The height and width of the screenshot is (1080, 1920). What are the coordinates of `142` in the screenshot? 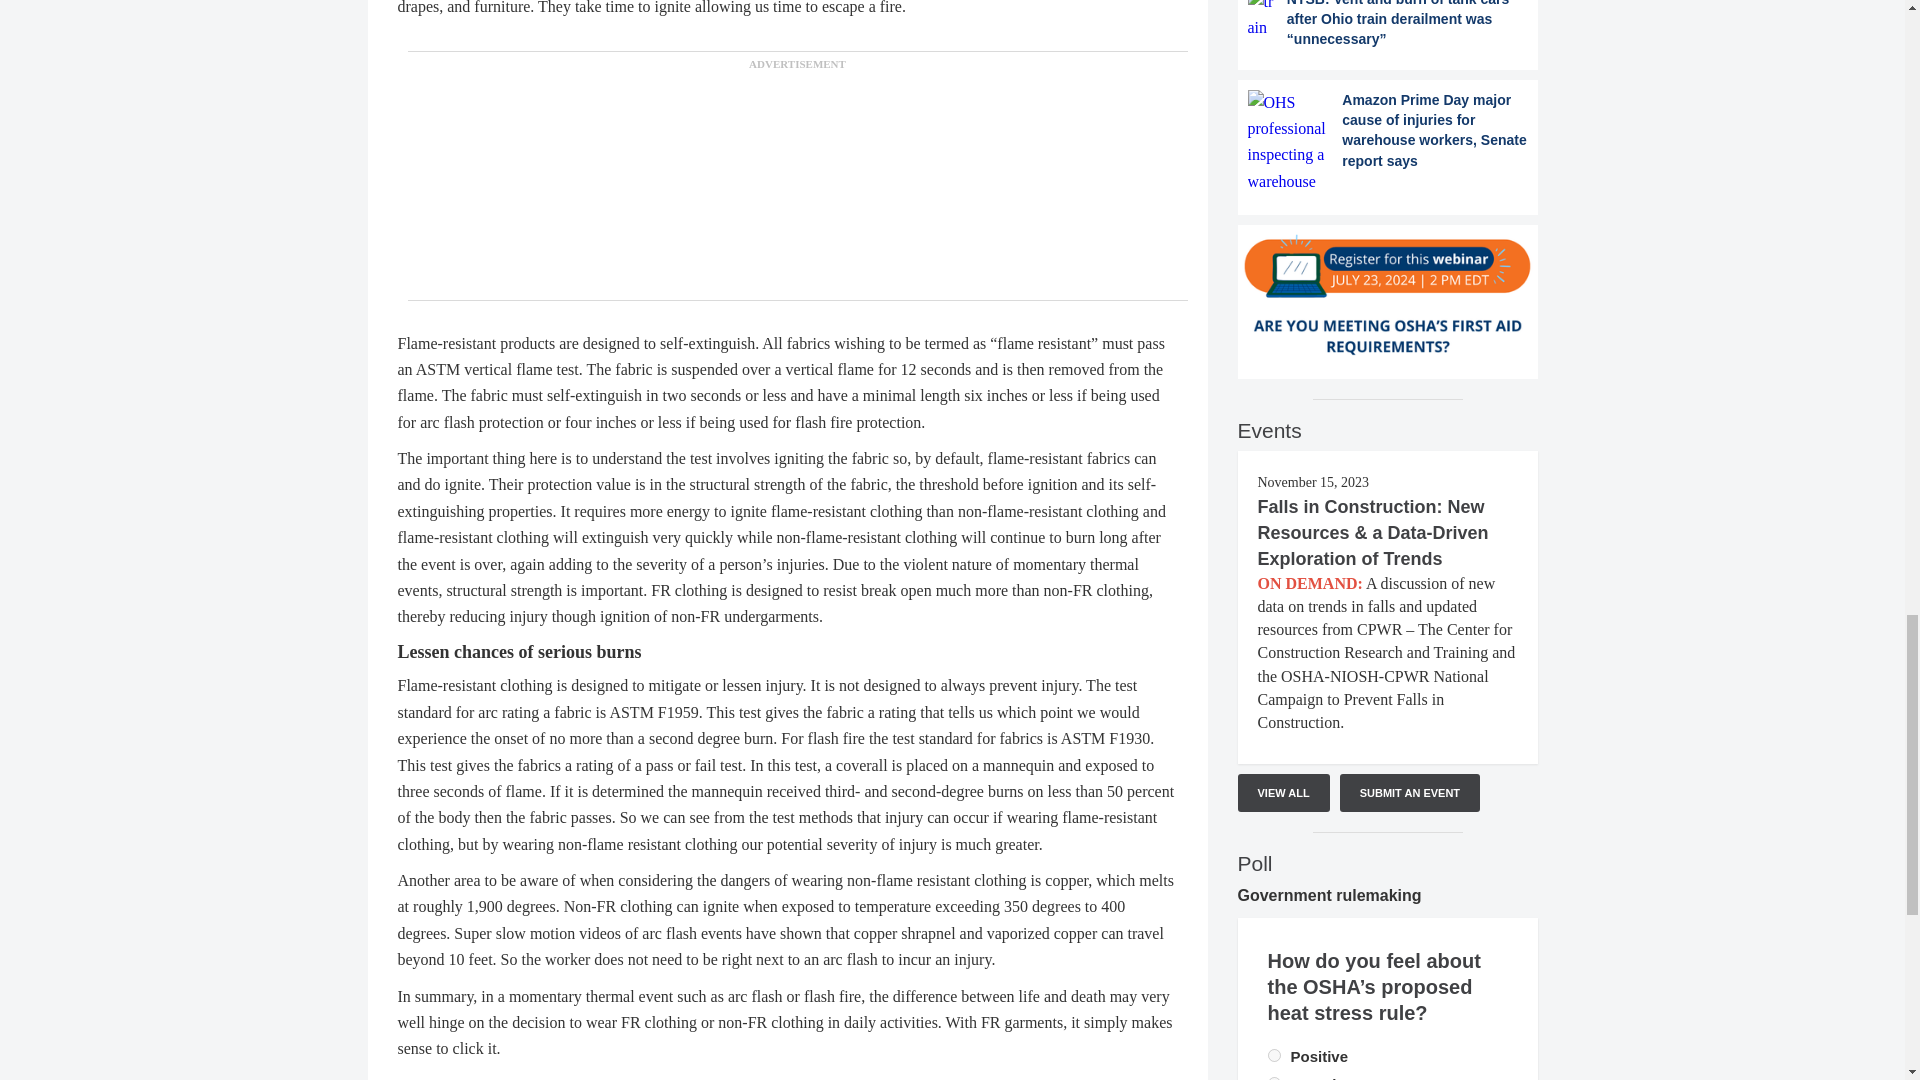 It's located at (1274, 1054).